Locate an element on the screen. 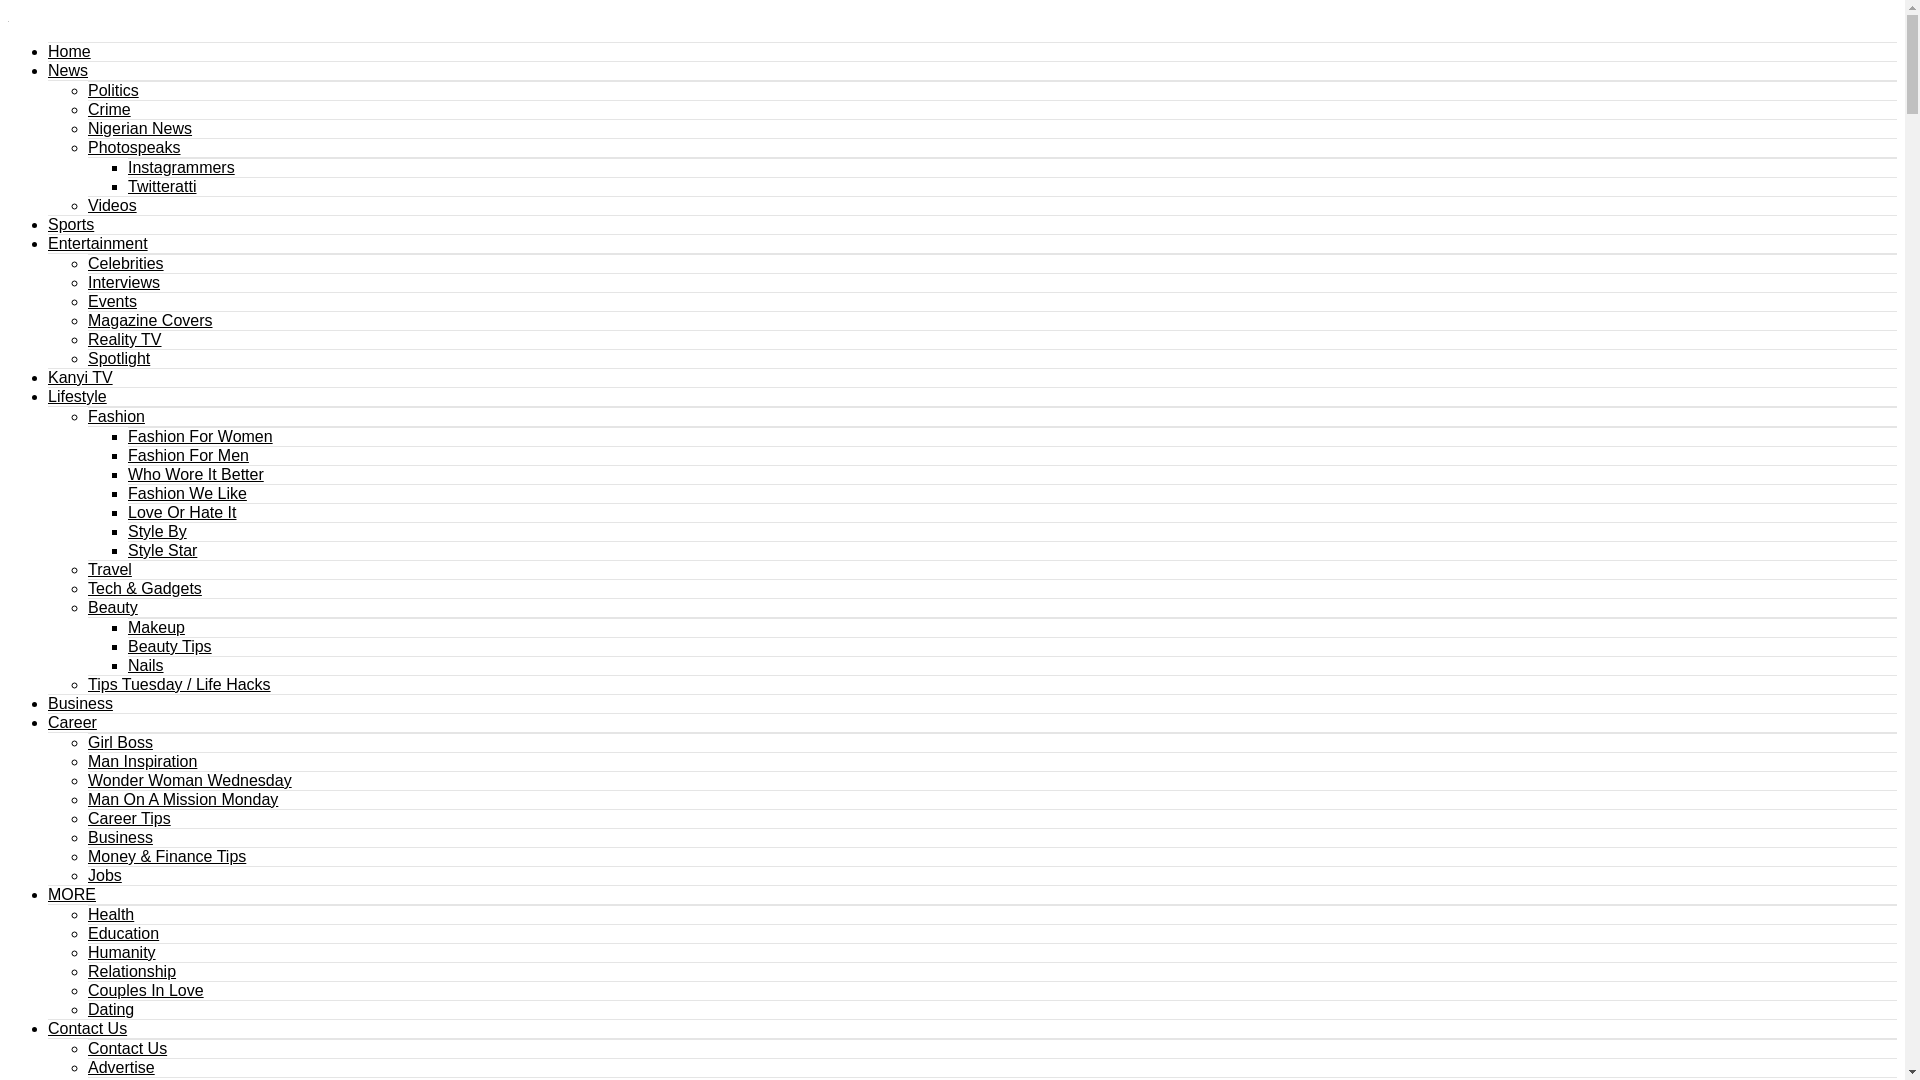 This screenshot has width=1920, height=1080. Style Star is located at coordinates (162, 550).